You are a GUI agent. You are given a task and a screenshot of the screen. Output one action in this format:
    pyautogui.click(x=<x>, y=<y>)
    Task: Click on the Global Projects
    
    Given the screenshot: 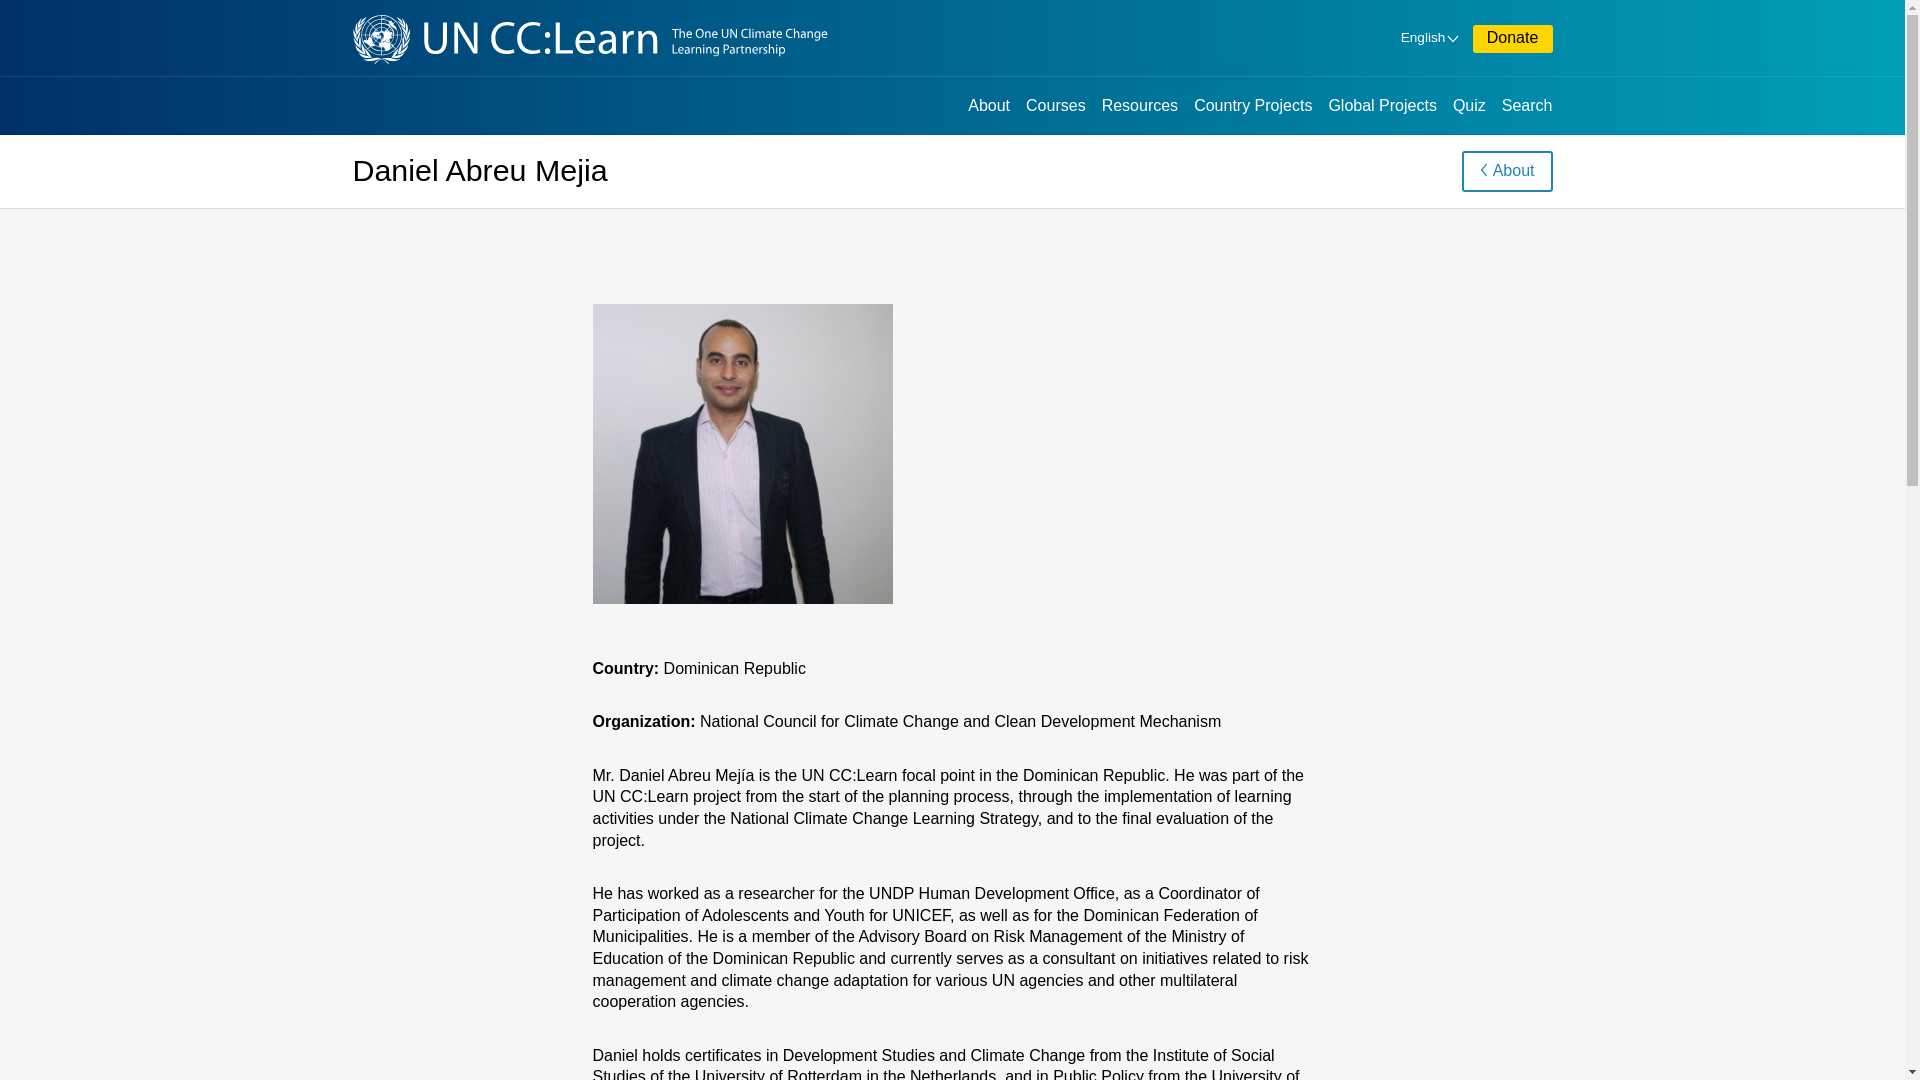 What is the action you would take?
    pyautogui.click(x=1382, y=104)
    